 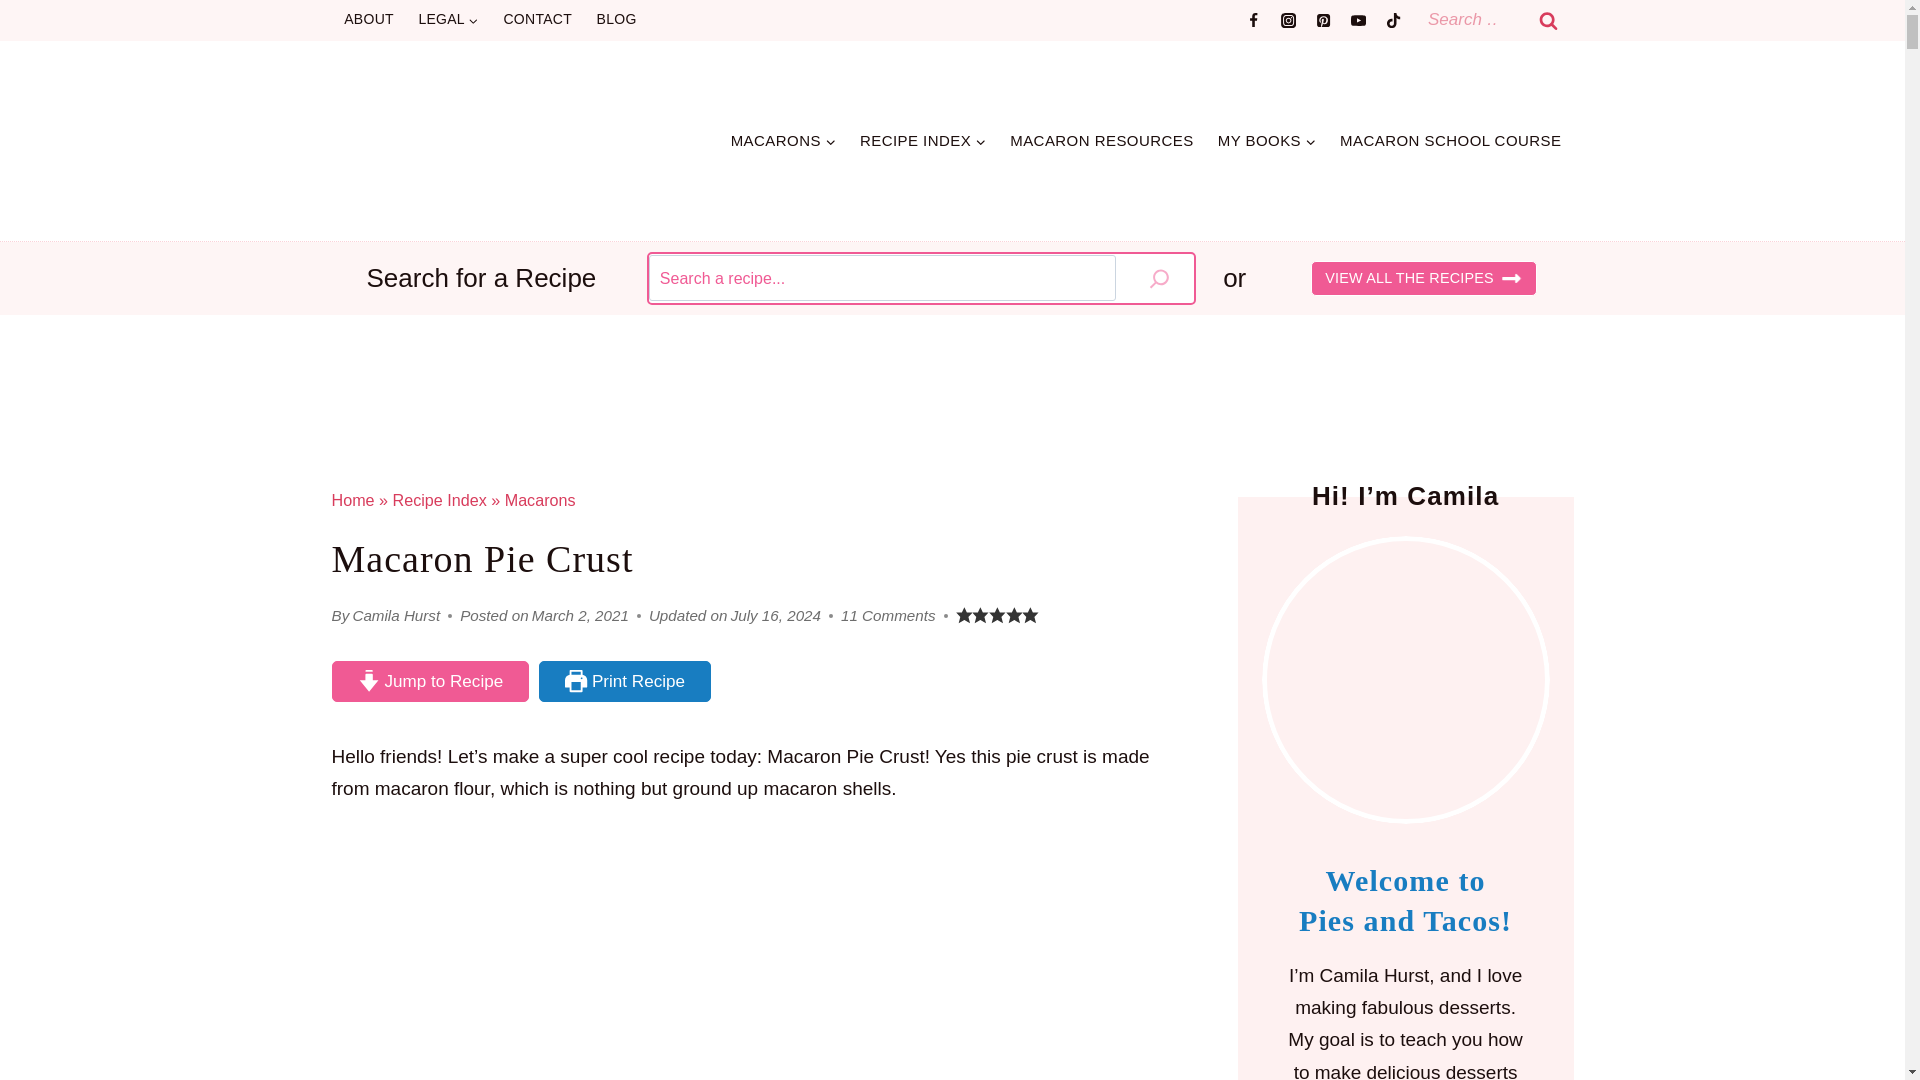 What do you see at coordinates (616, 20) in the screenshot?
I see `BLOG` at bounding box center [616, 20].